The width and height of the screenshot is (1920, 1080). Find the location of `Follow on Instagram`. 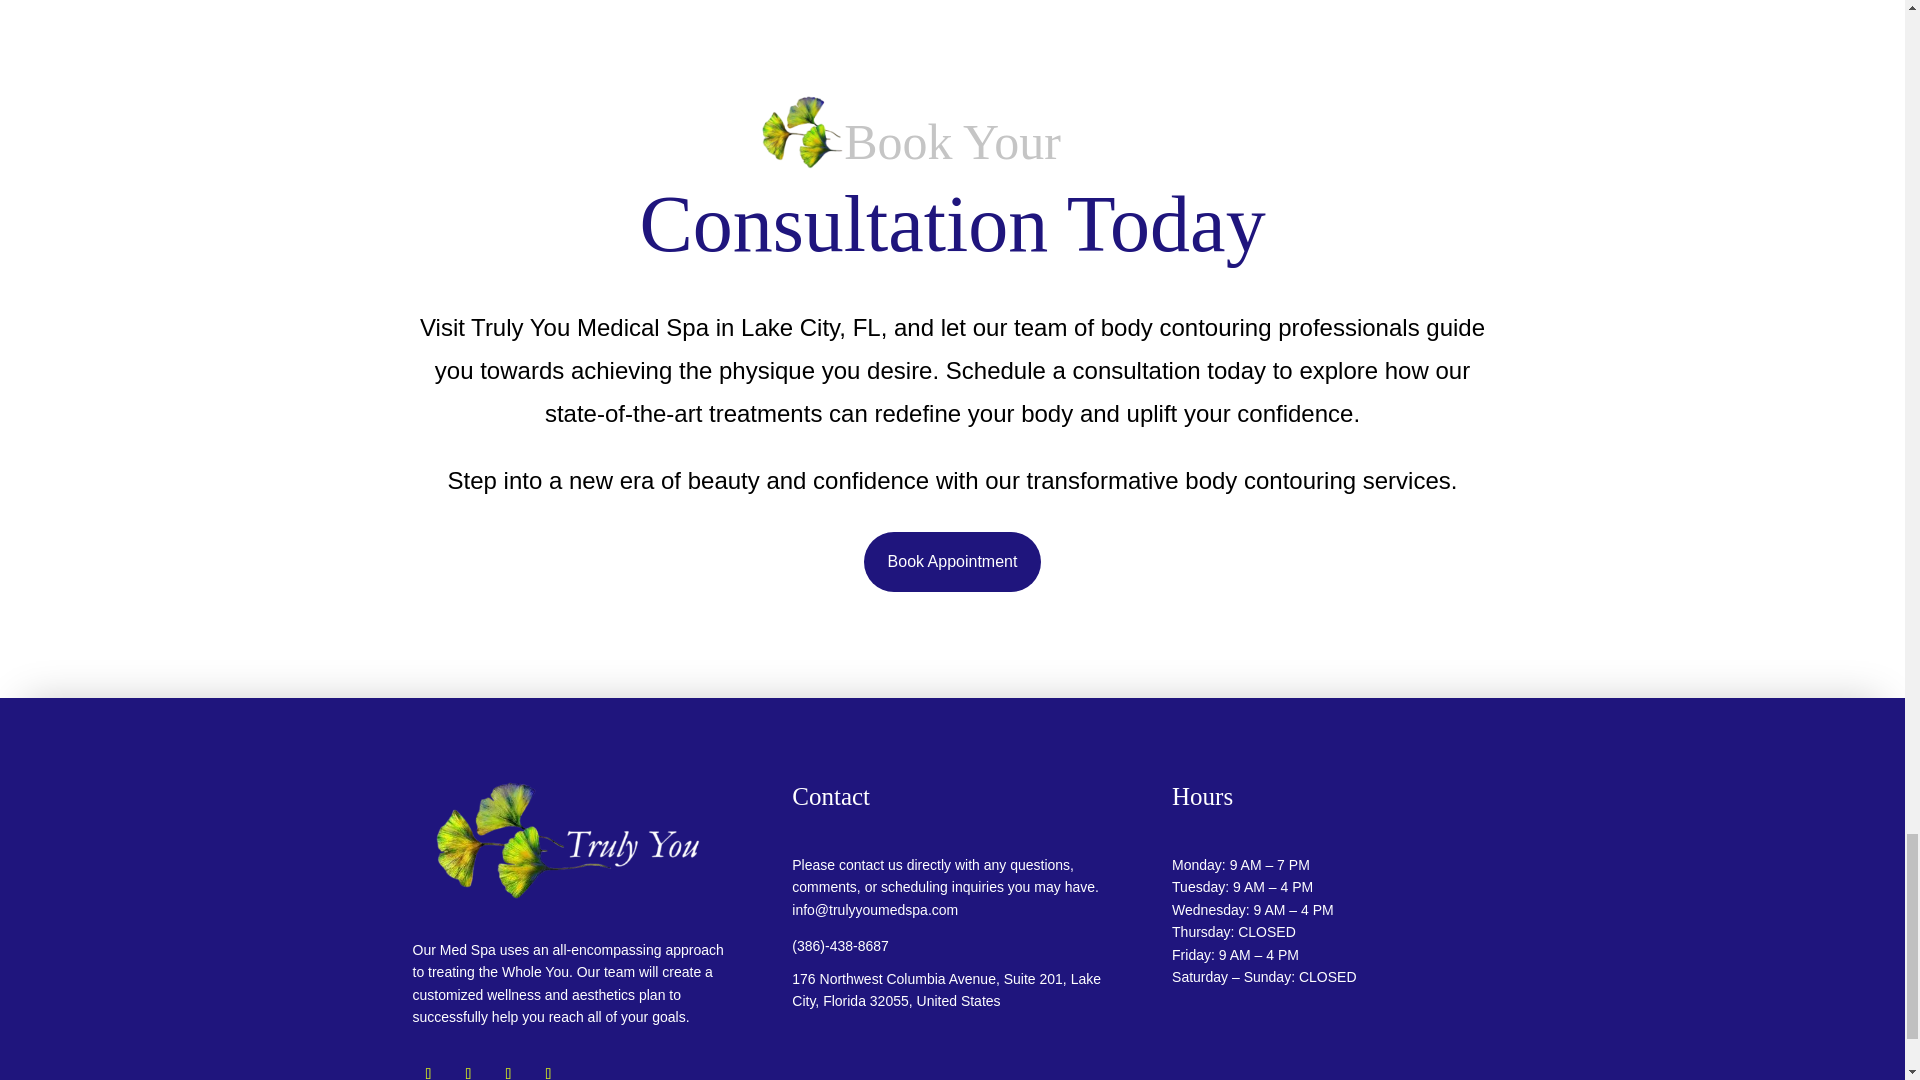

Follow on Instagram is located at coordinates (467, 1069).